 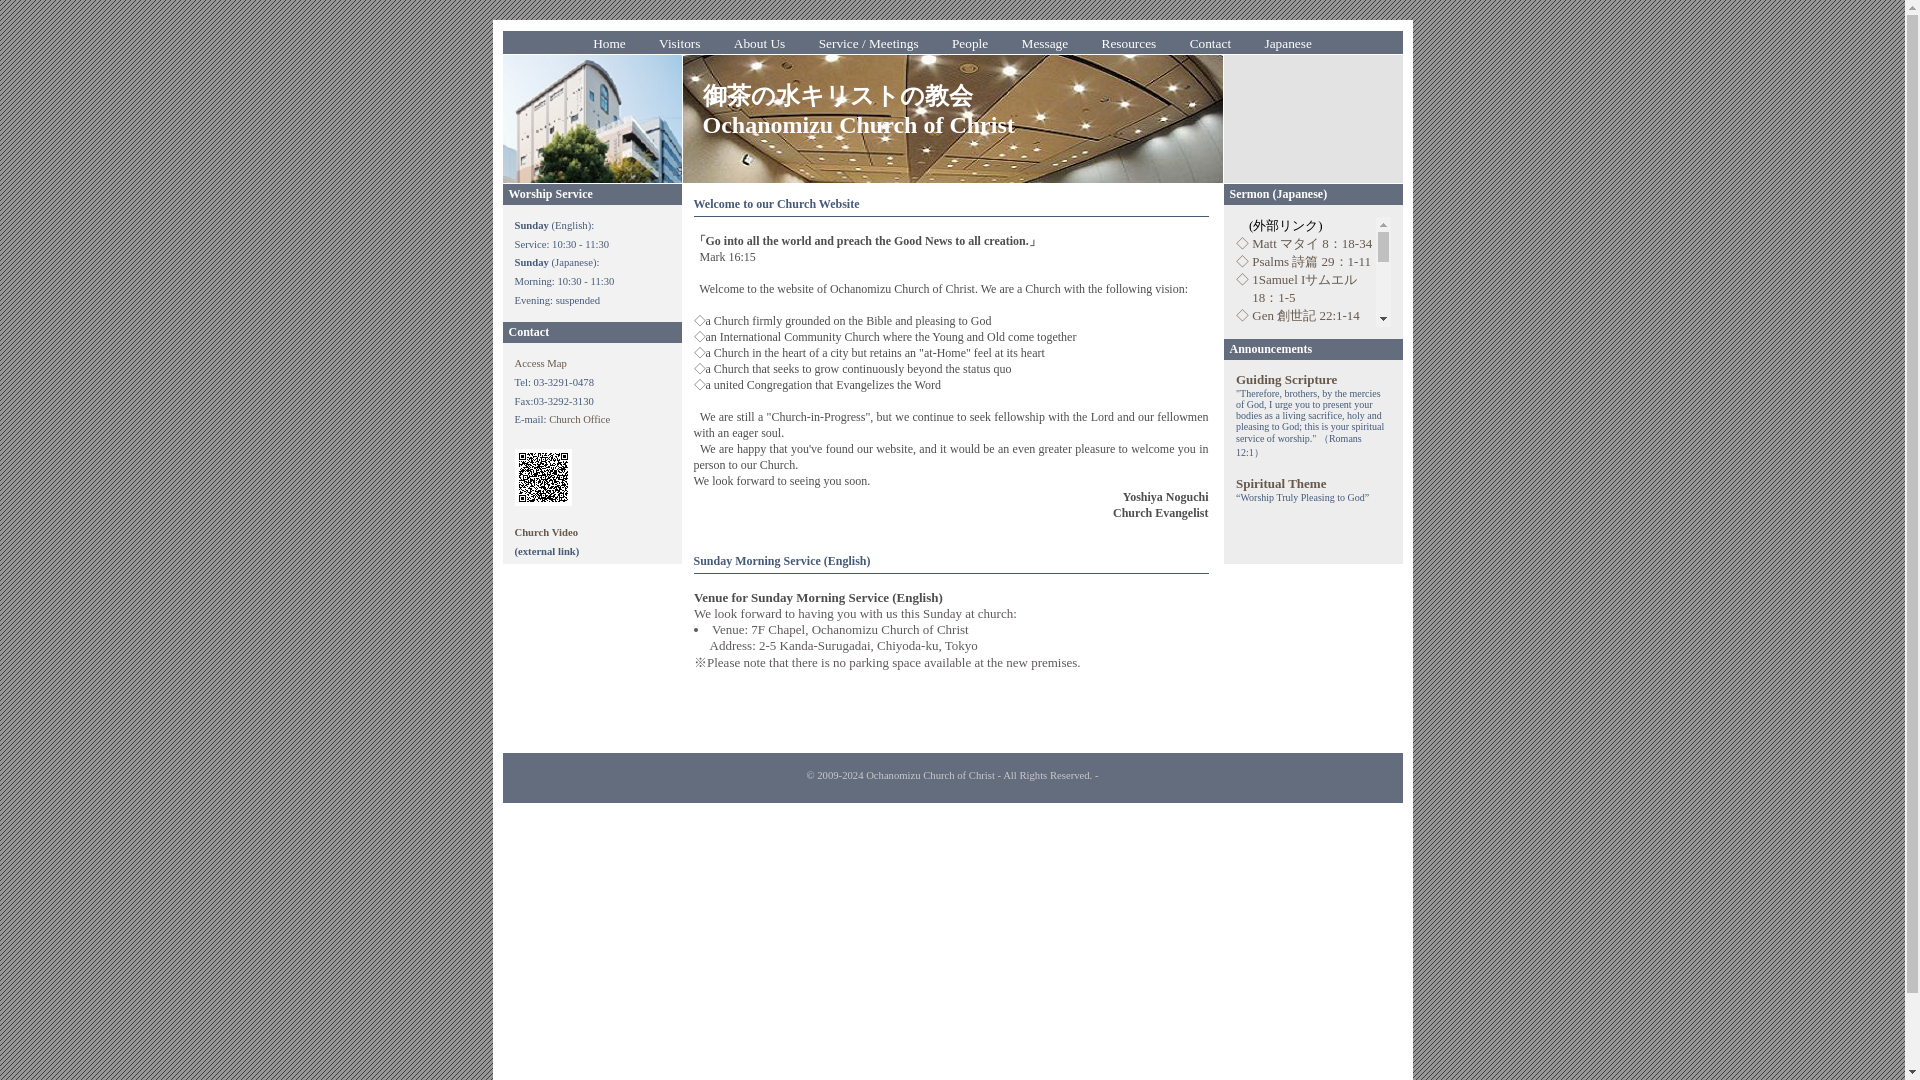 I want to click on Resources, so click(x=1128, y=44).